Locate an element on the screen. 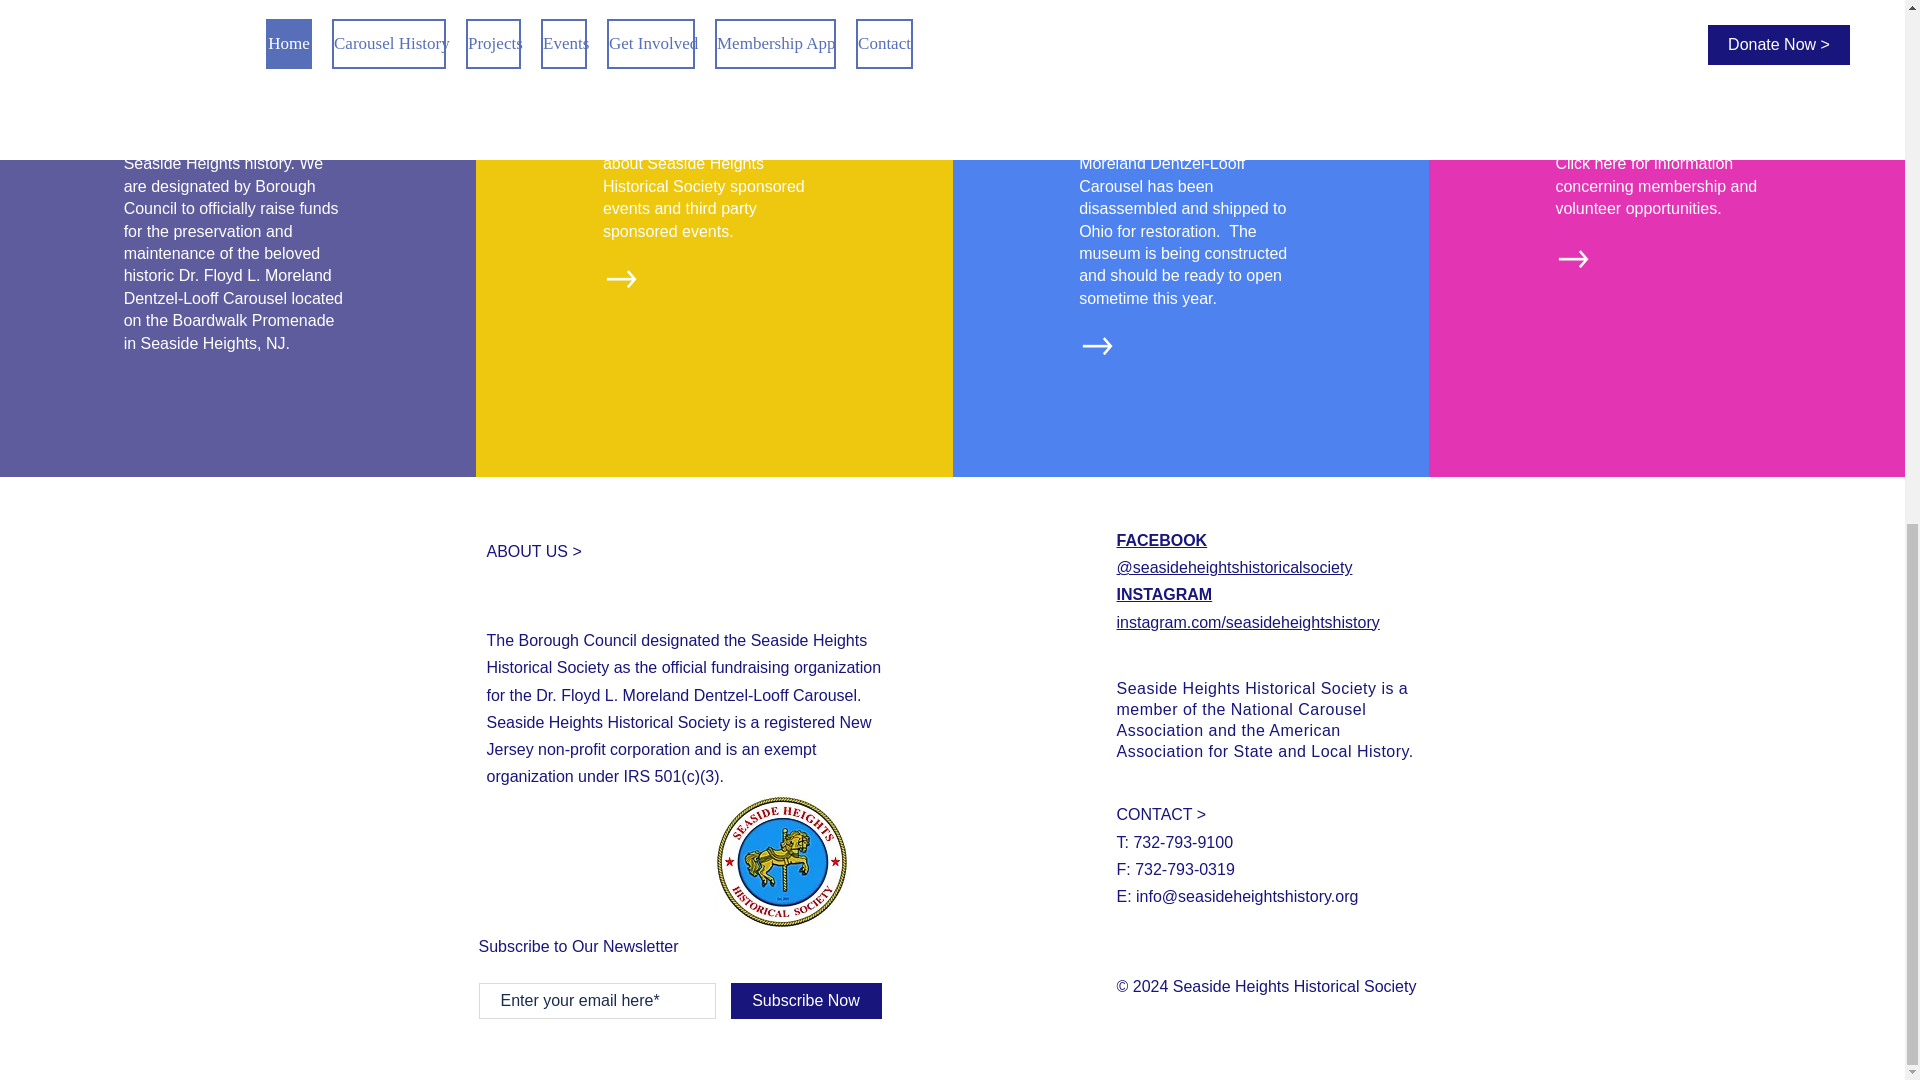 This screenshot has width=1920, height=1080. OUR PROJECTS is located at coordinates (1184, 92).